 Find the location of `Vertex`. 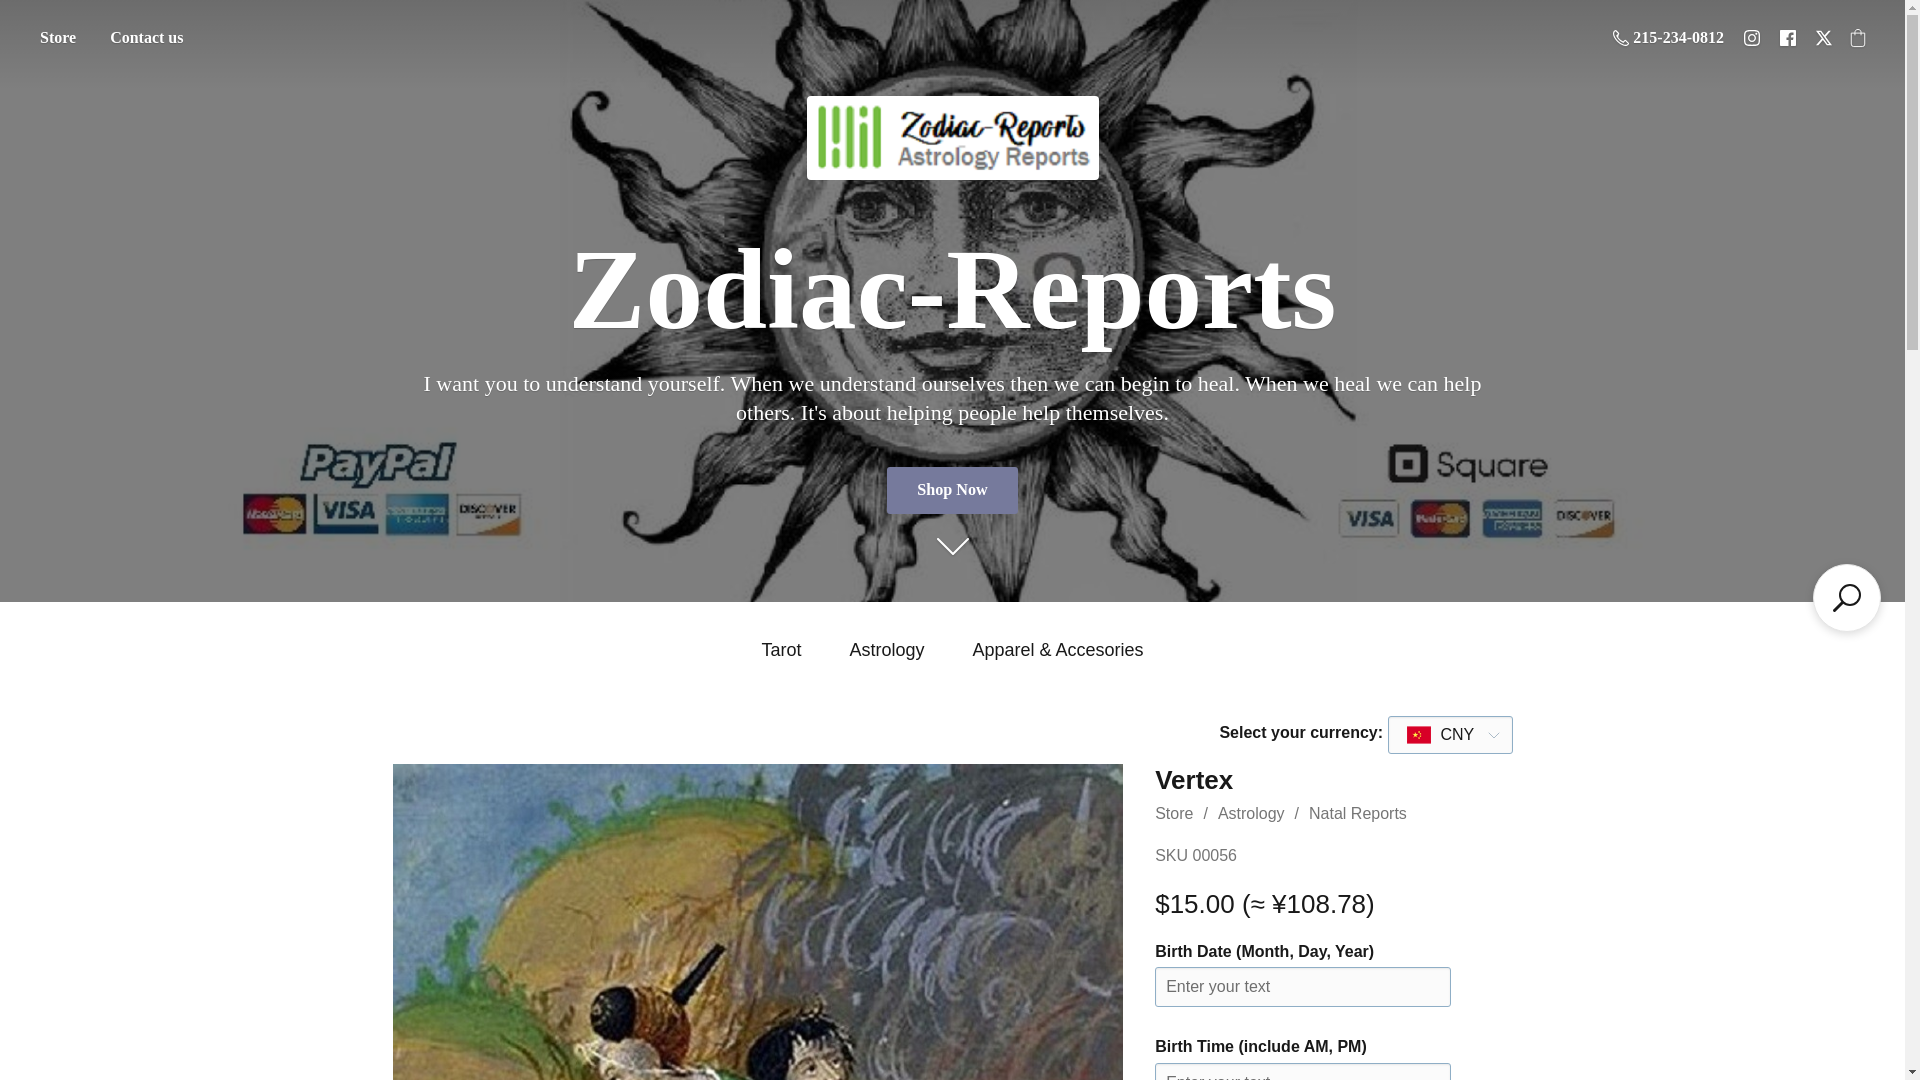

Vertex is located at coordinates (757, 922).